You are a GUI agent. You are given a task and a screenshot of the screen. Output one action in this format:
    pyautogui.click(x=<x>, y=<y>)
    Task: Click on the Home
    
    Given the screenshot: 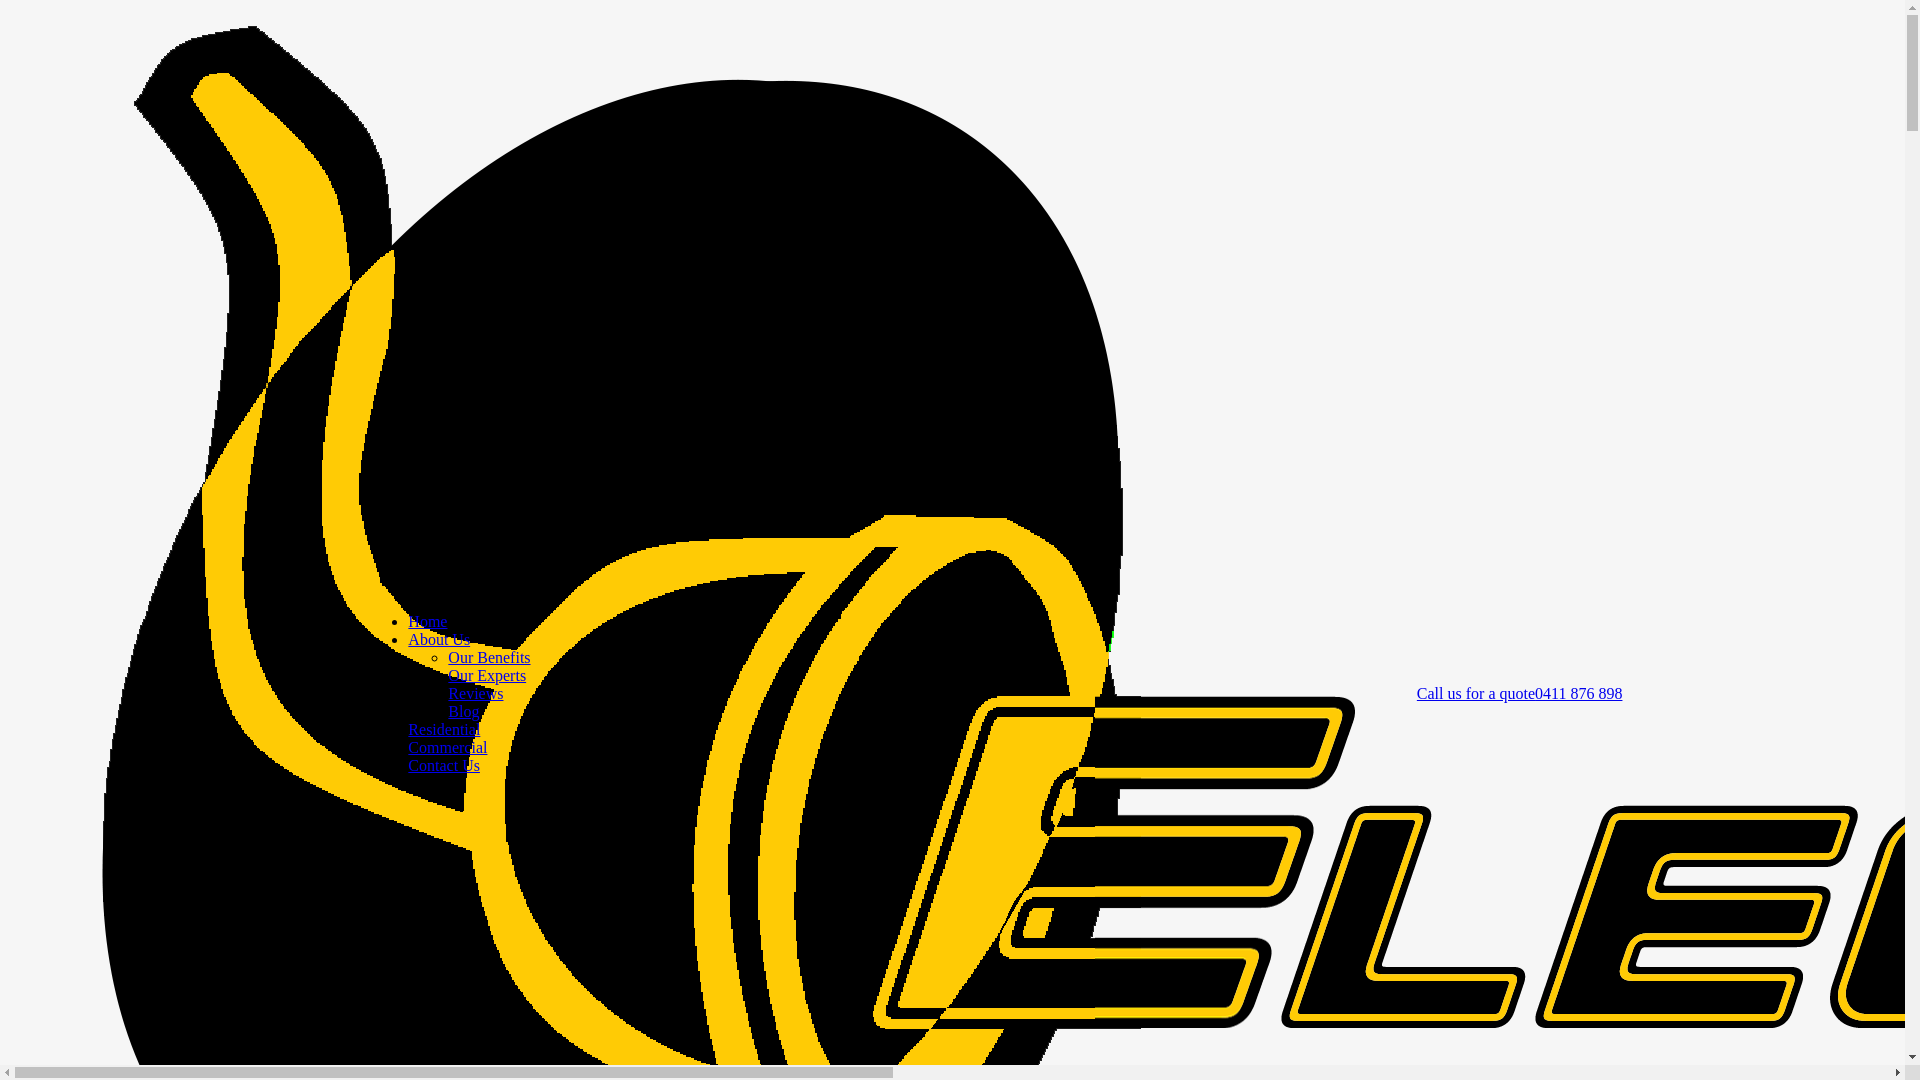 What is the action you would take?
    pyautogui.click(x=428, y=621)
    